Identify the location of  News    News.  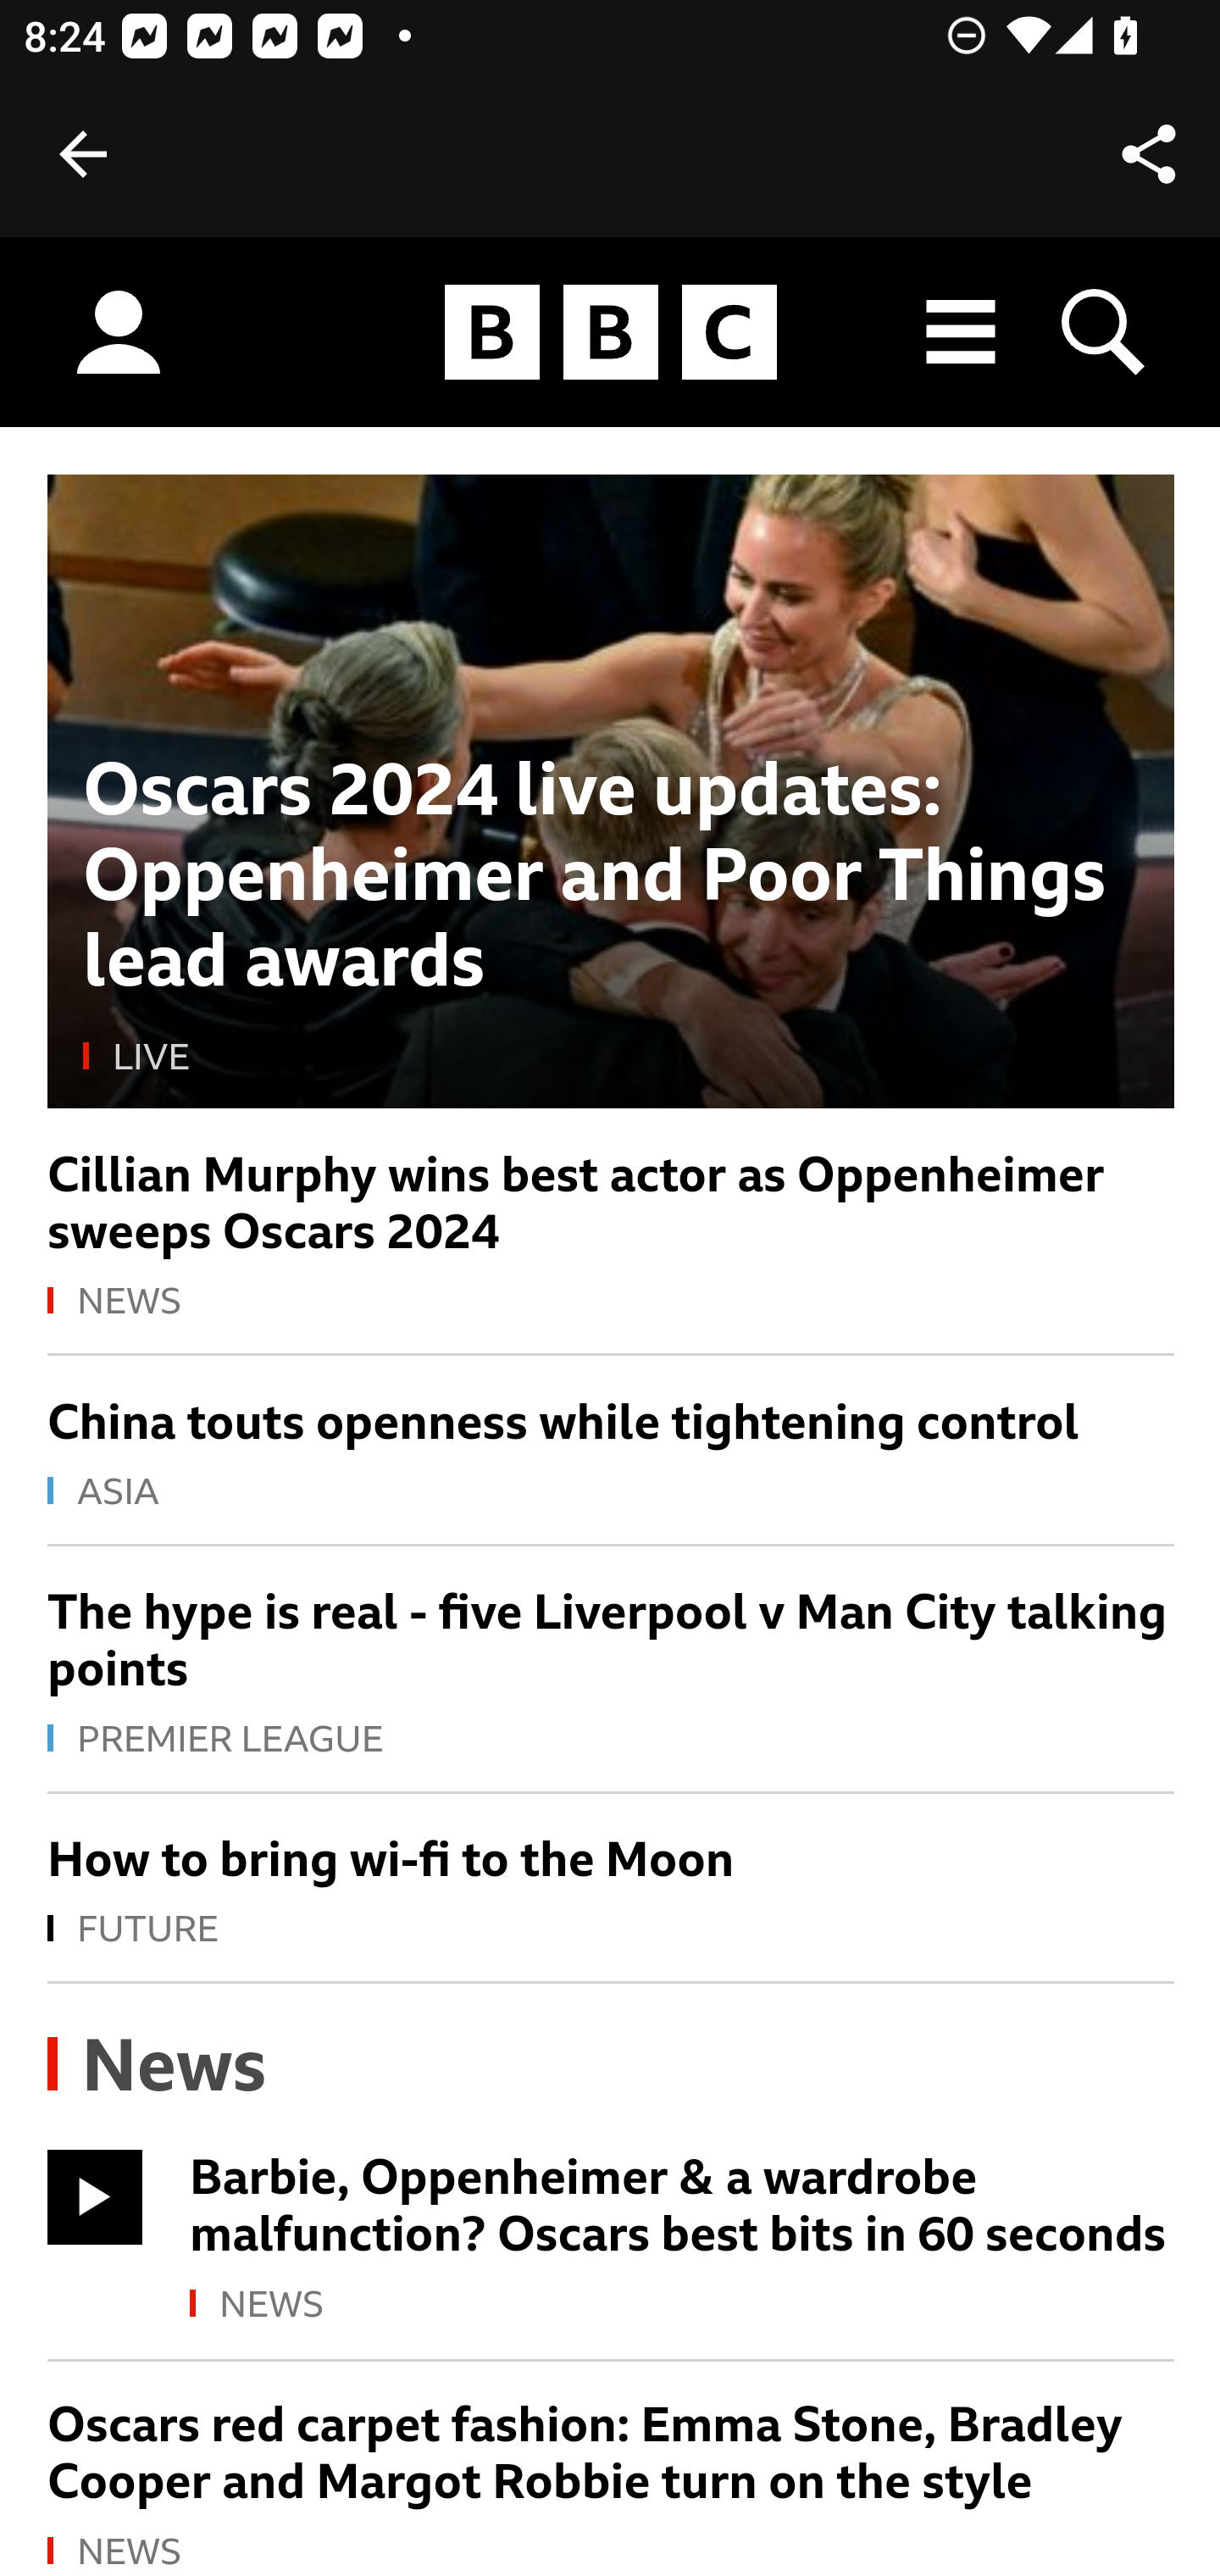
(158, 2067).